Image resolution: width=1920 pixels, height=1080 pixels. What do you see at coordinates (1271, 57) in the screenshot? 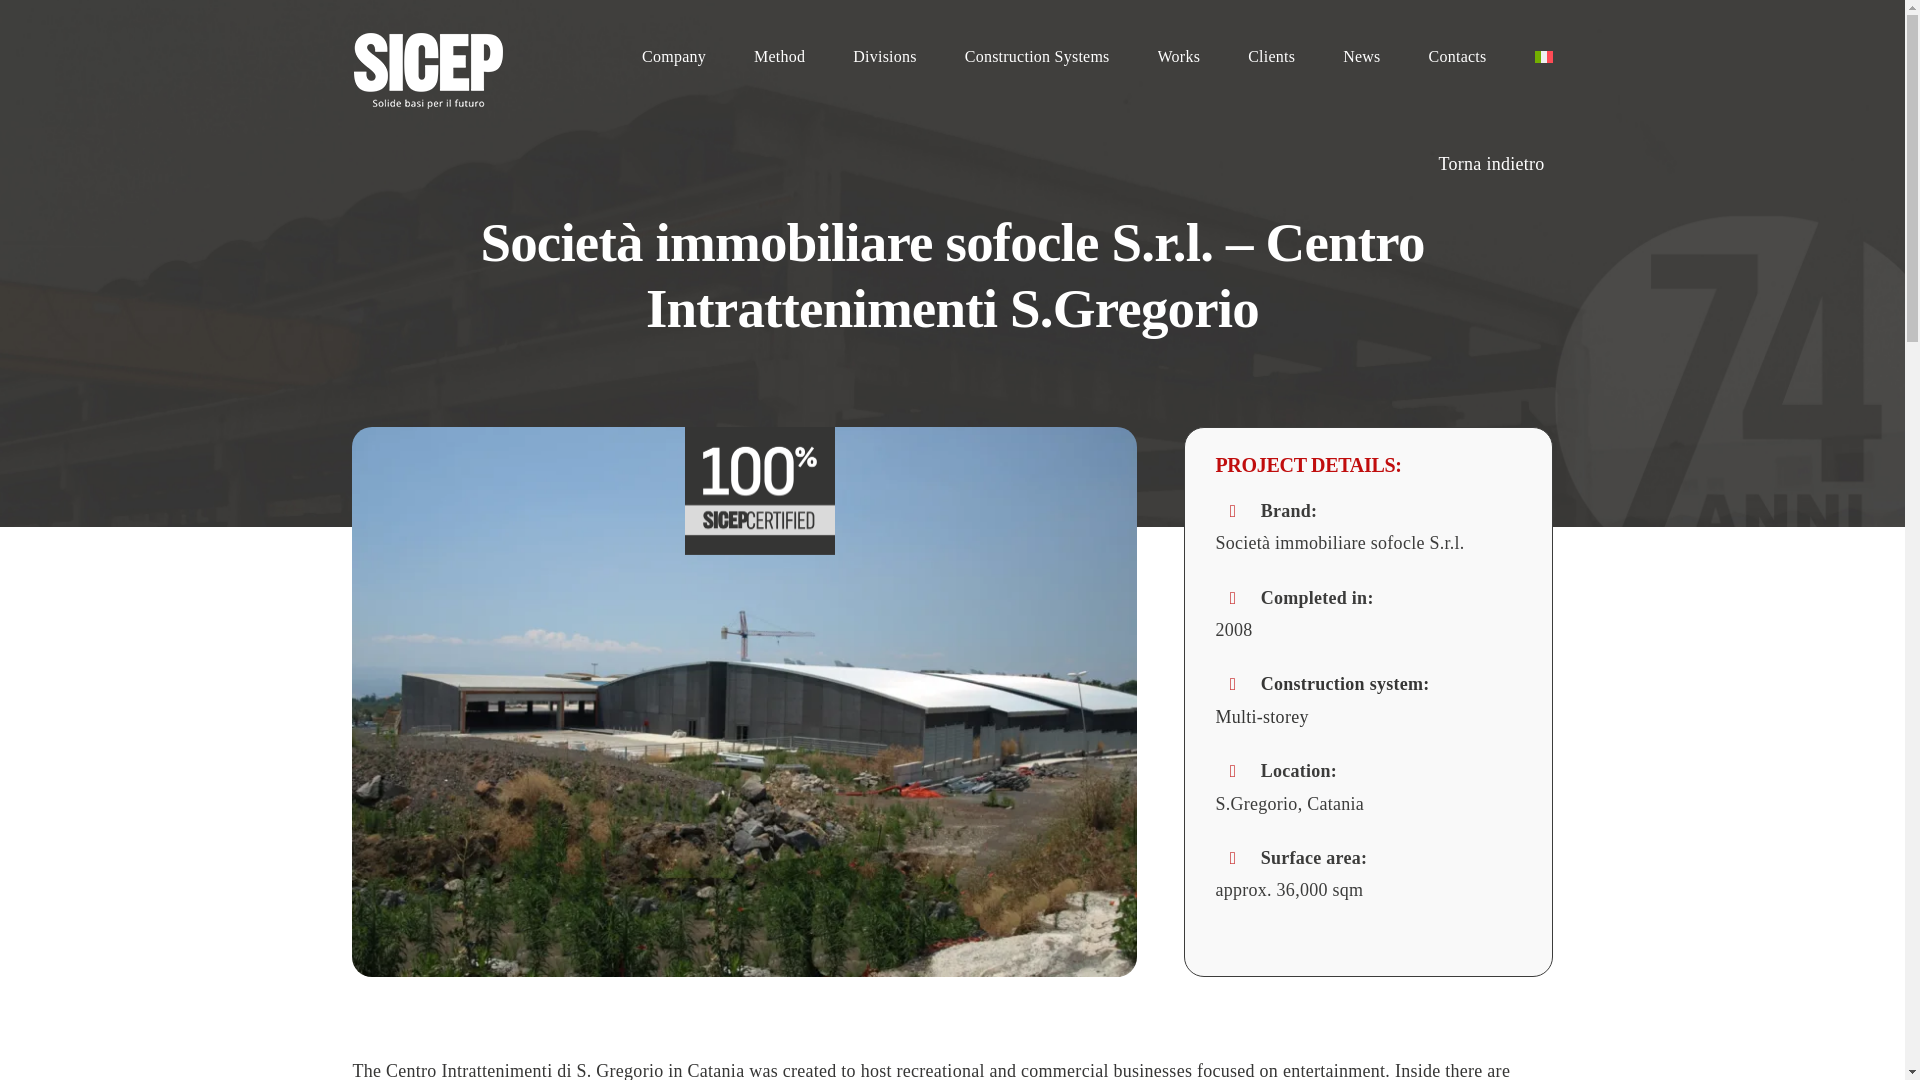
I see `Clients` at bounding box center [1271, 57].